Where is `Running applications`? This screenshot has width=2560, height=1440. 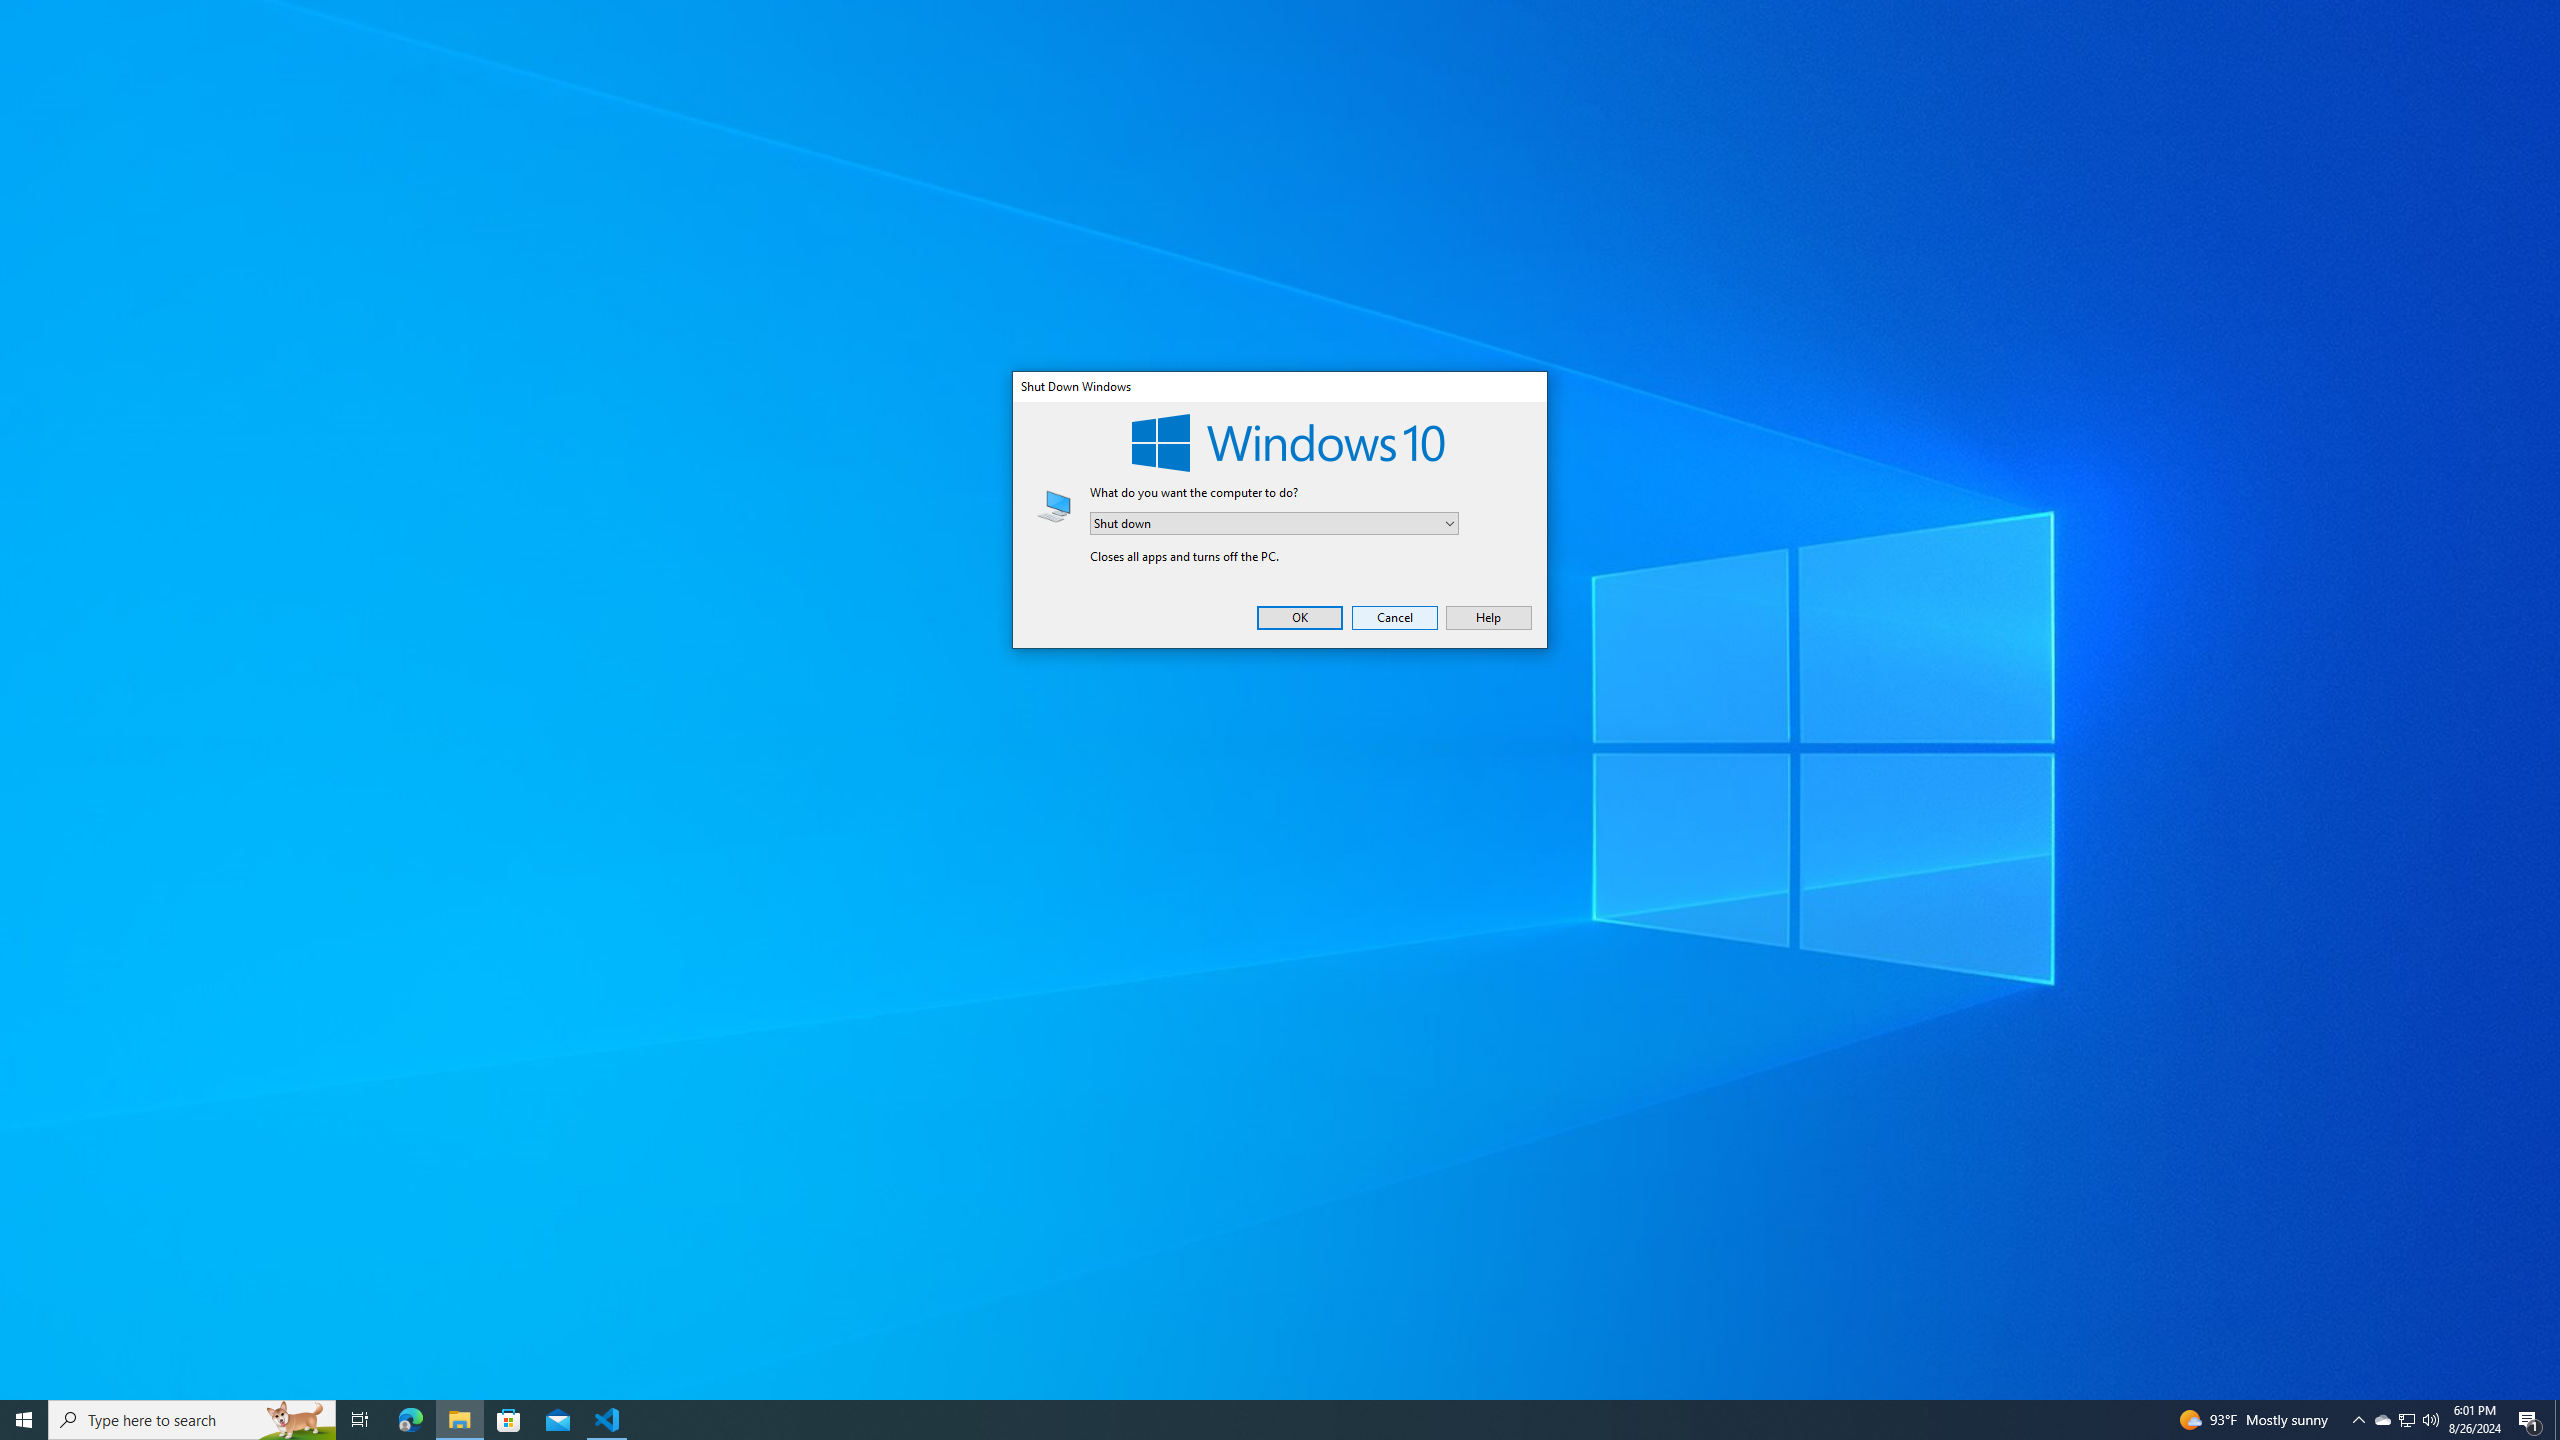 Running applications is located at coordinates (1262, 1420).